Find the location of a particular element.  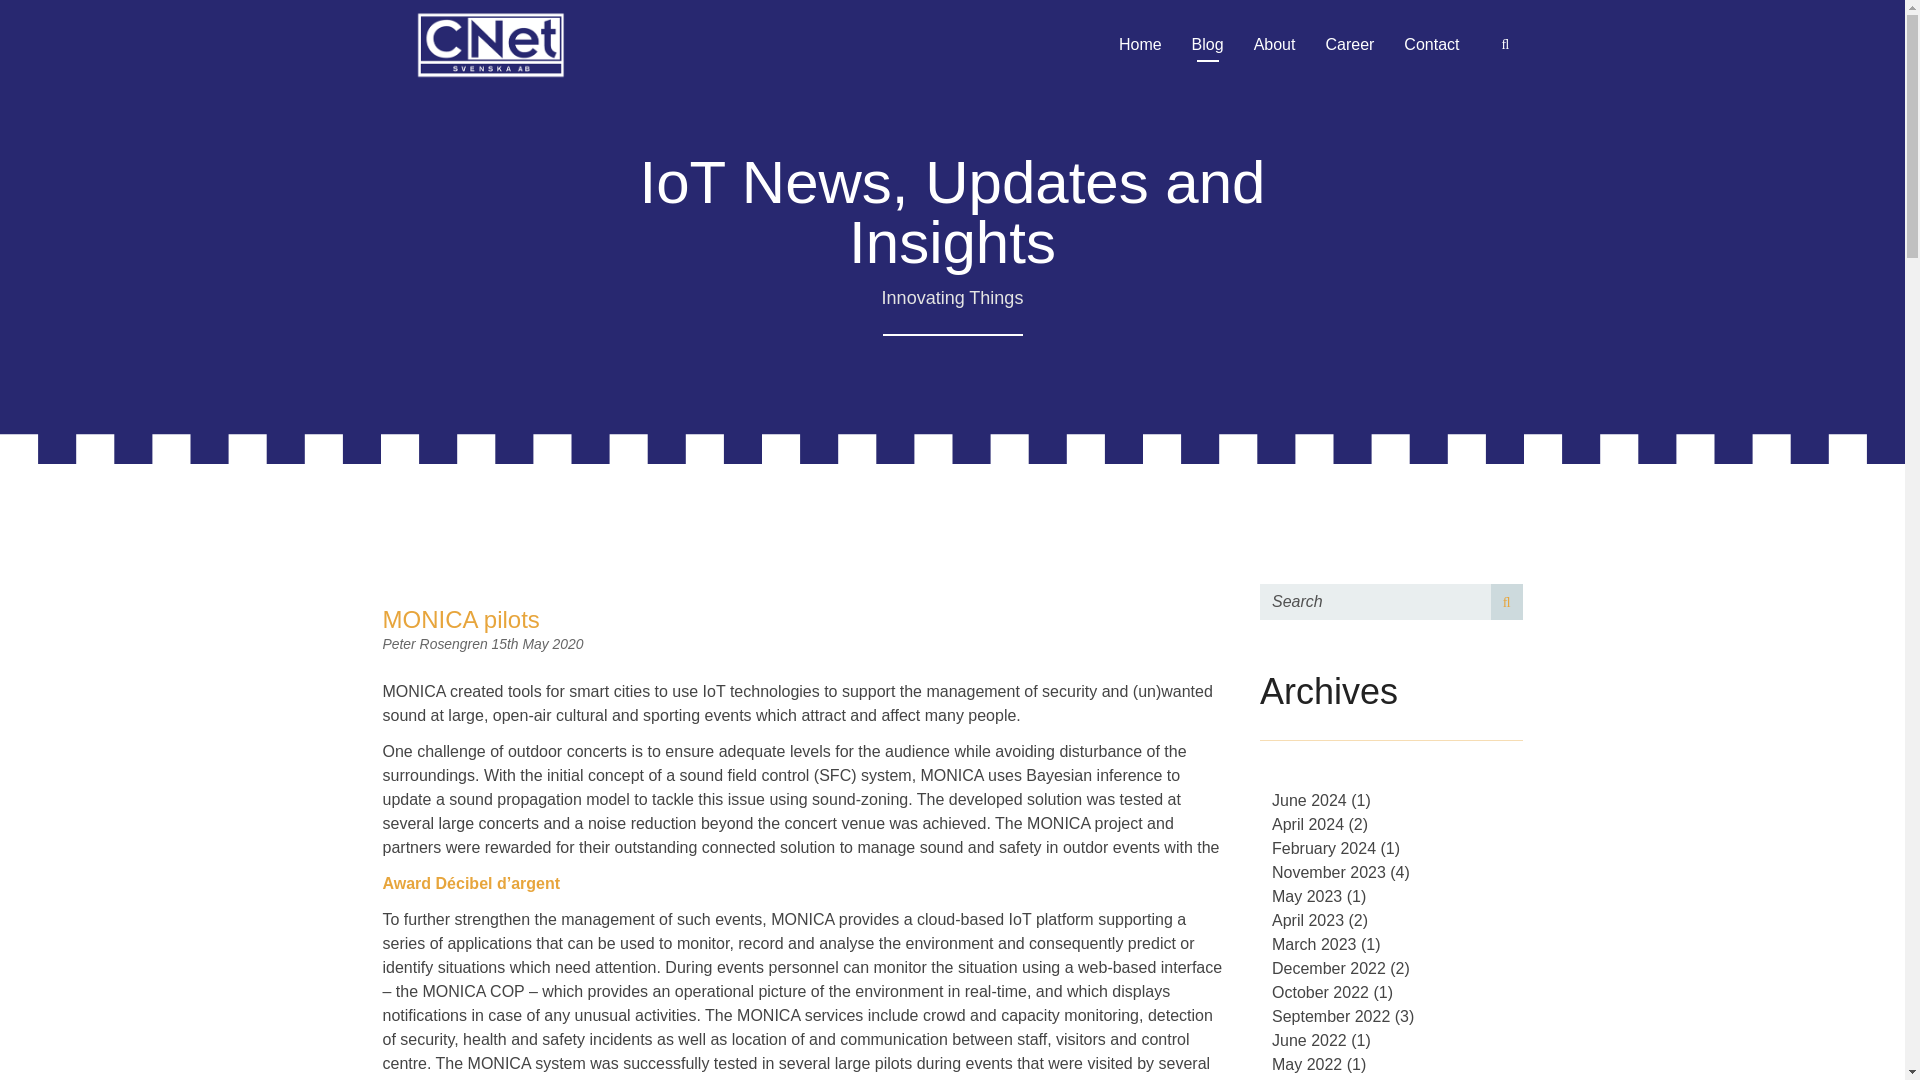

June 2022 is located at coordinates (1309, 1040).